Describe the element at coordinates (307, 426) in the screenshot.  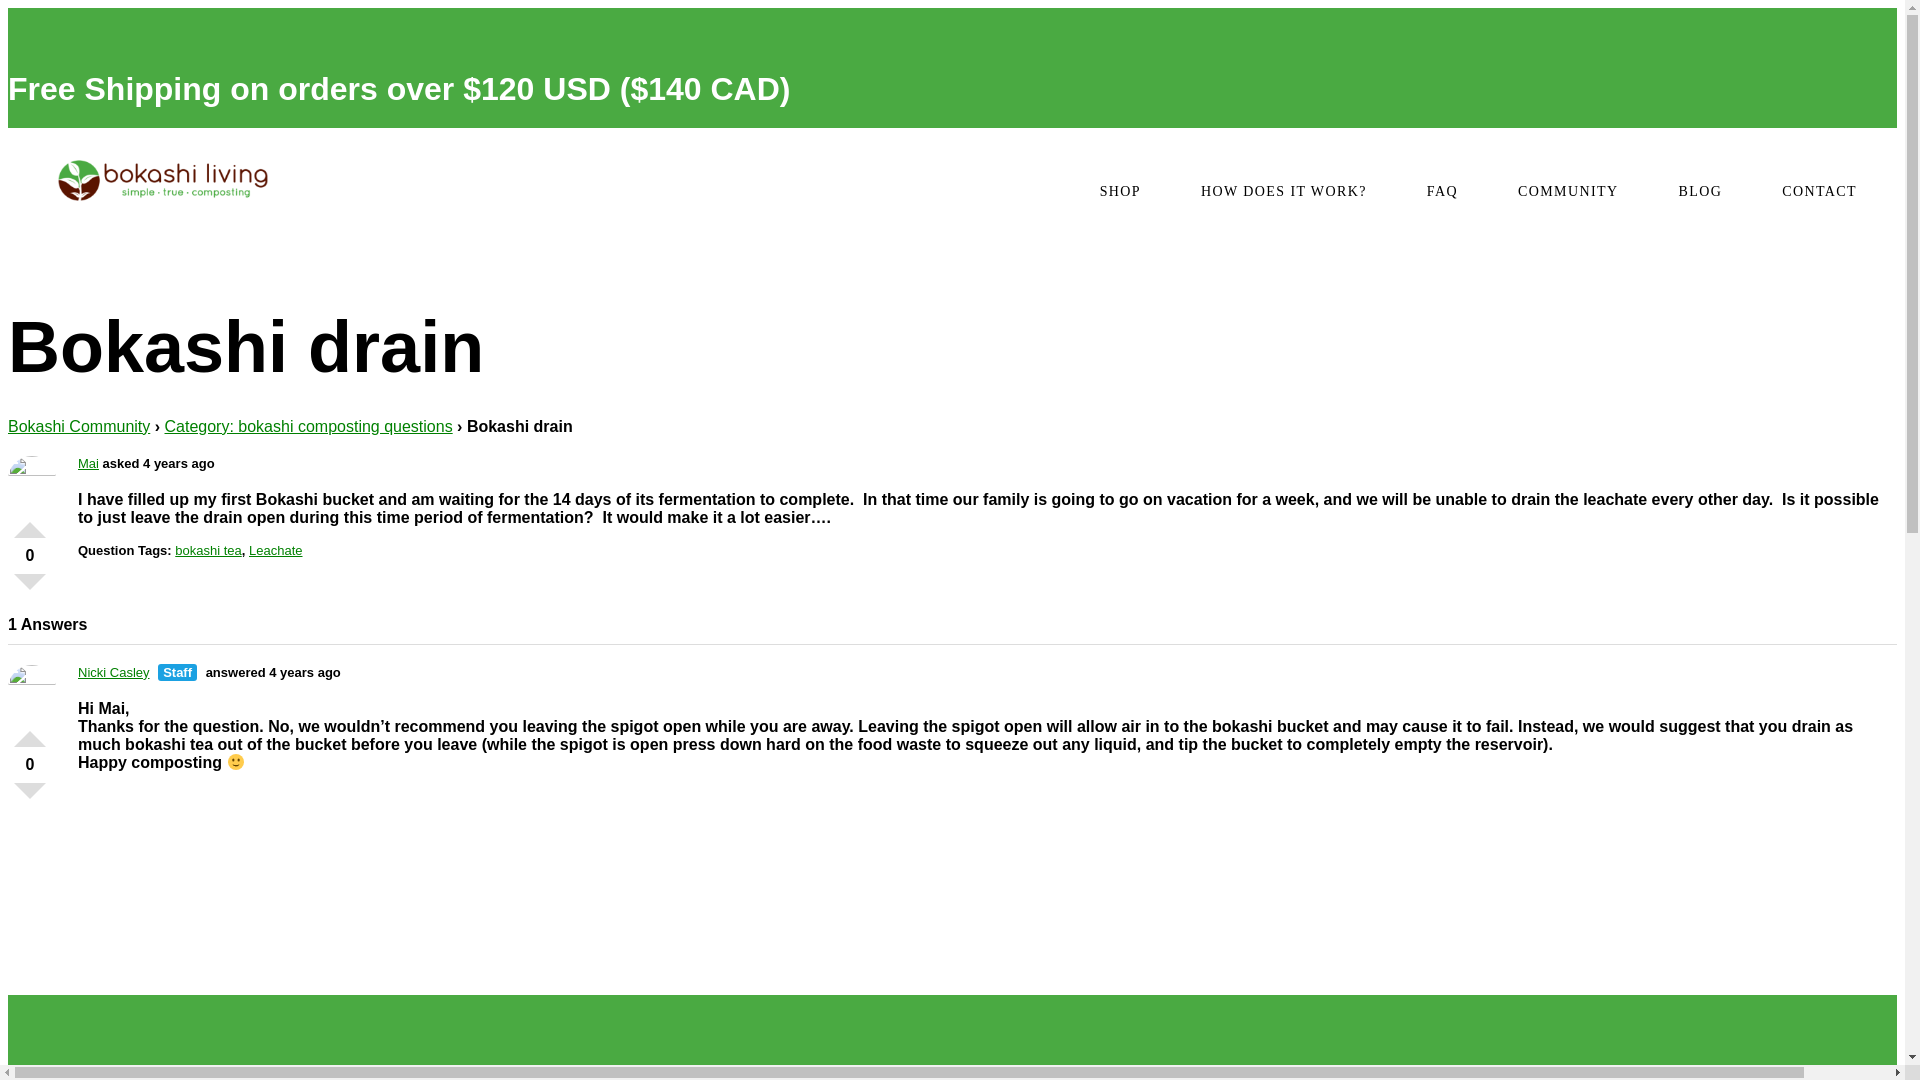
I see `Category: bokashi composting questions` at that location.